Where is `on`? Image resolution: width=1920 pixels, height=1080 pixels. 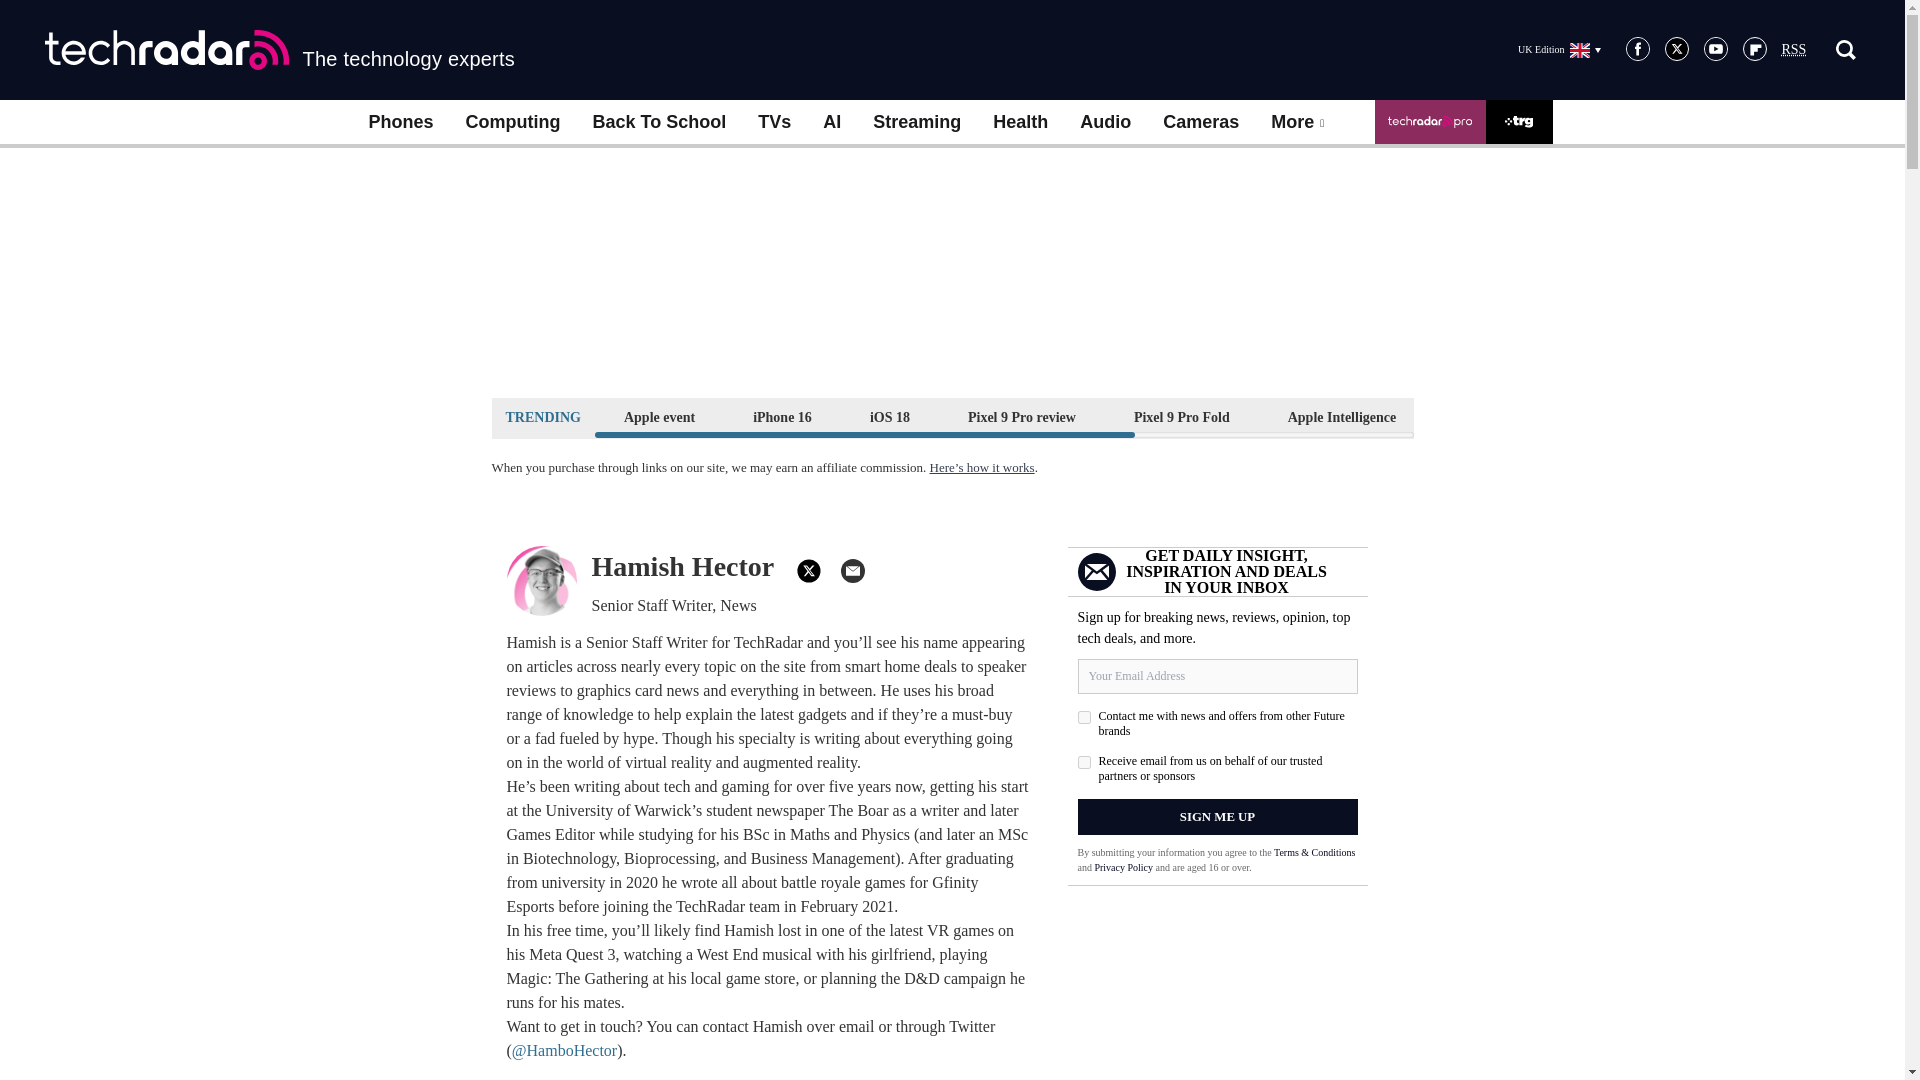 on is located at coordinates (1084, 762).